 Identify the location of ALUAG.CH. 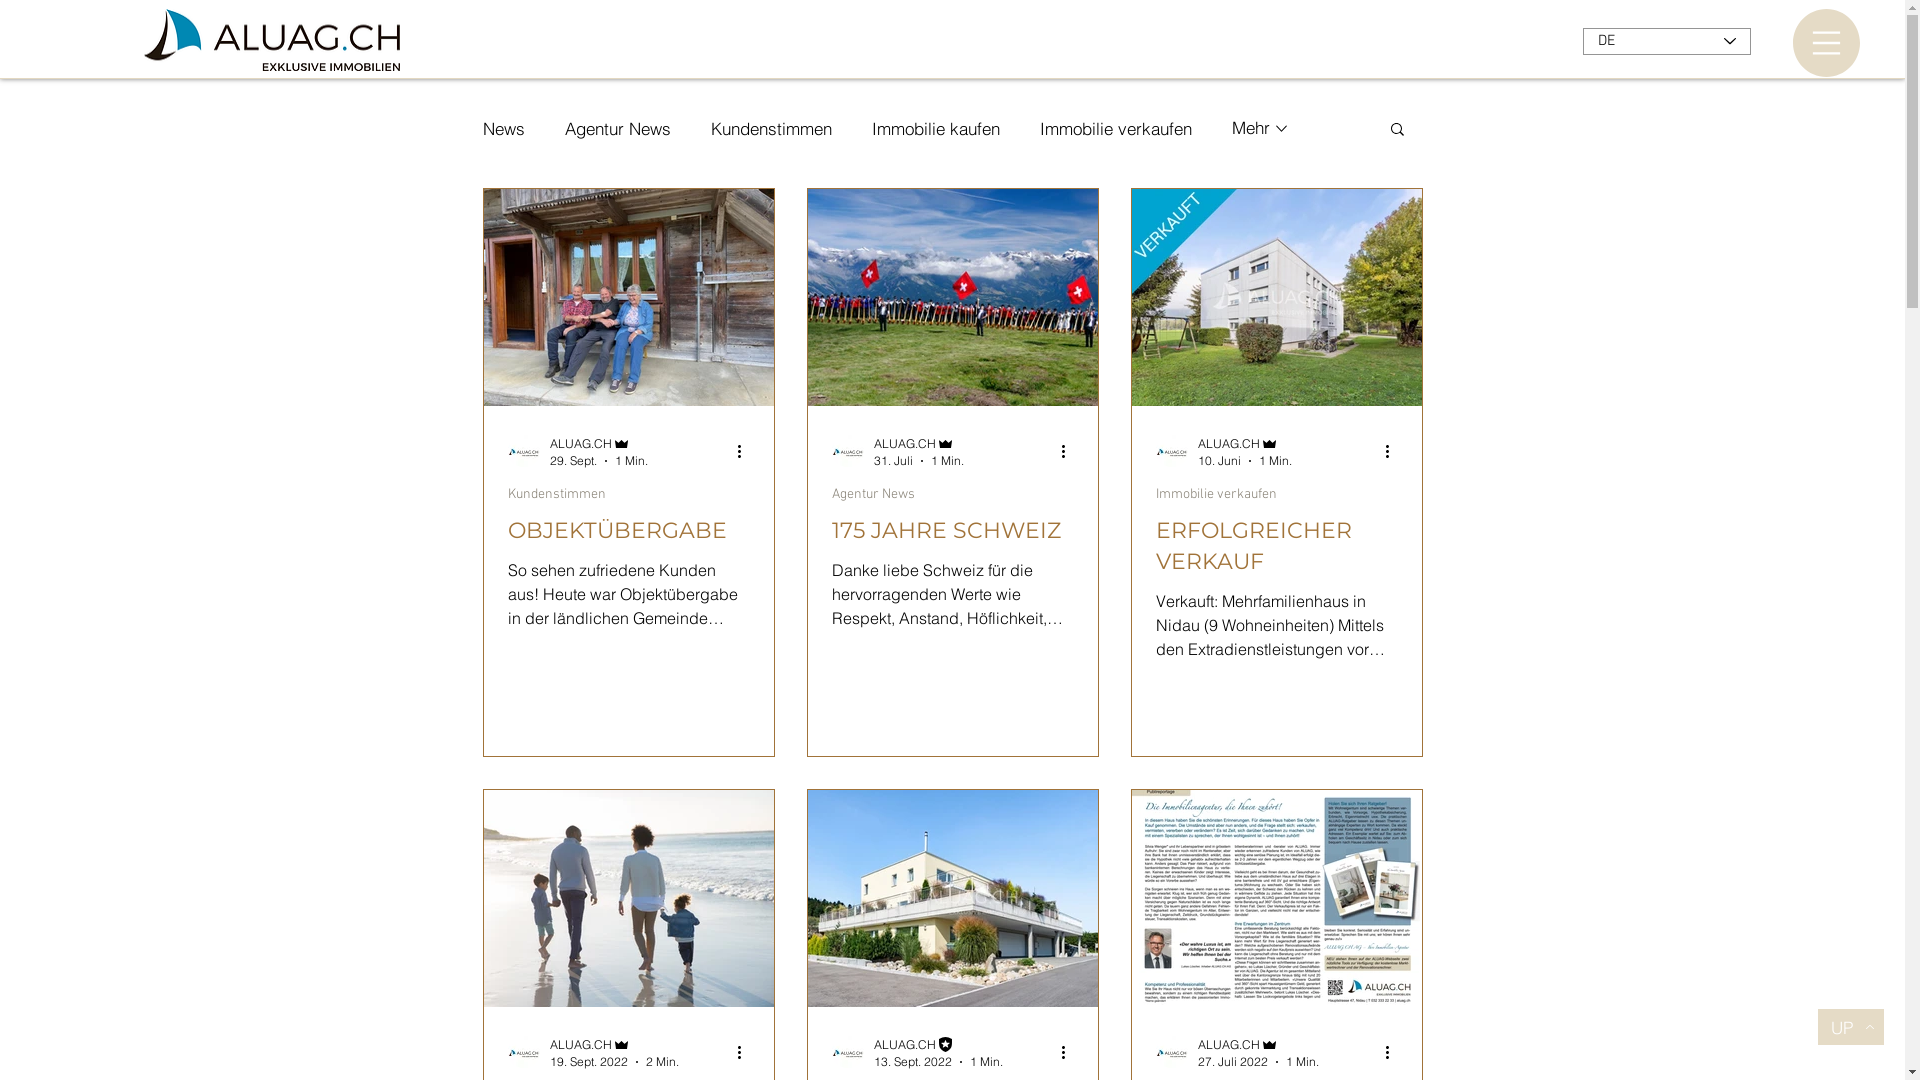
(1245, 444).